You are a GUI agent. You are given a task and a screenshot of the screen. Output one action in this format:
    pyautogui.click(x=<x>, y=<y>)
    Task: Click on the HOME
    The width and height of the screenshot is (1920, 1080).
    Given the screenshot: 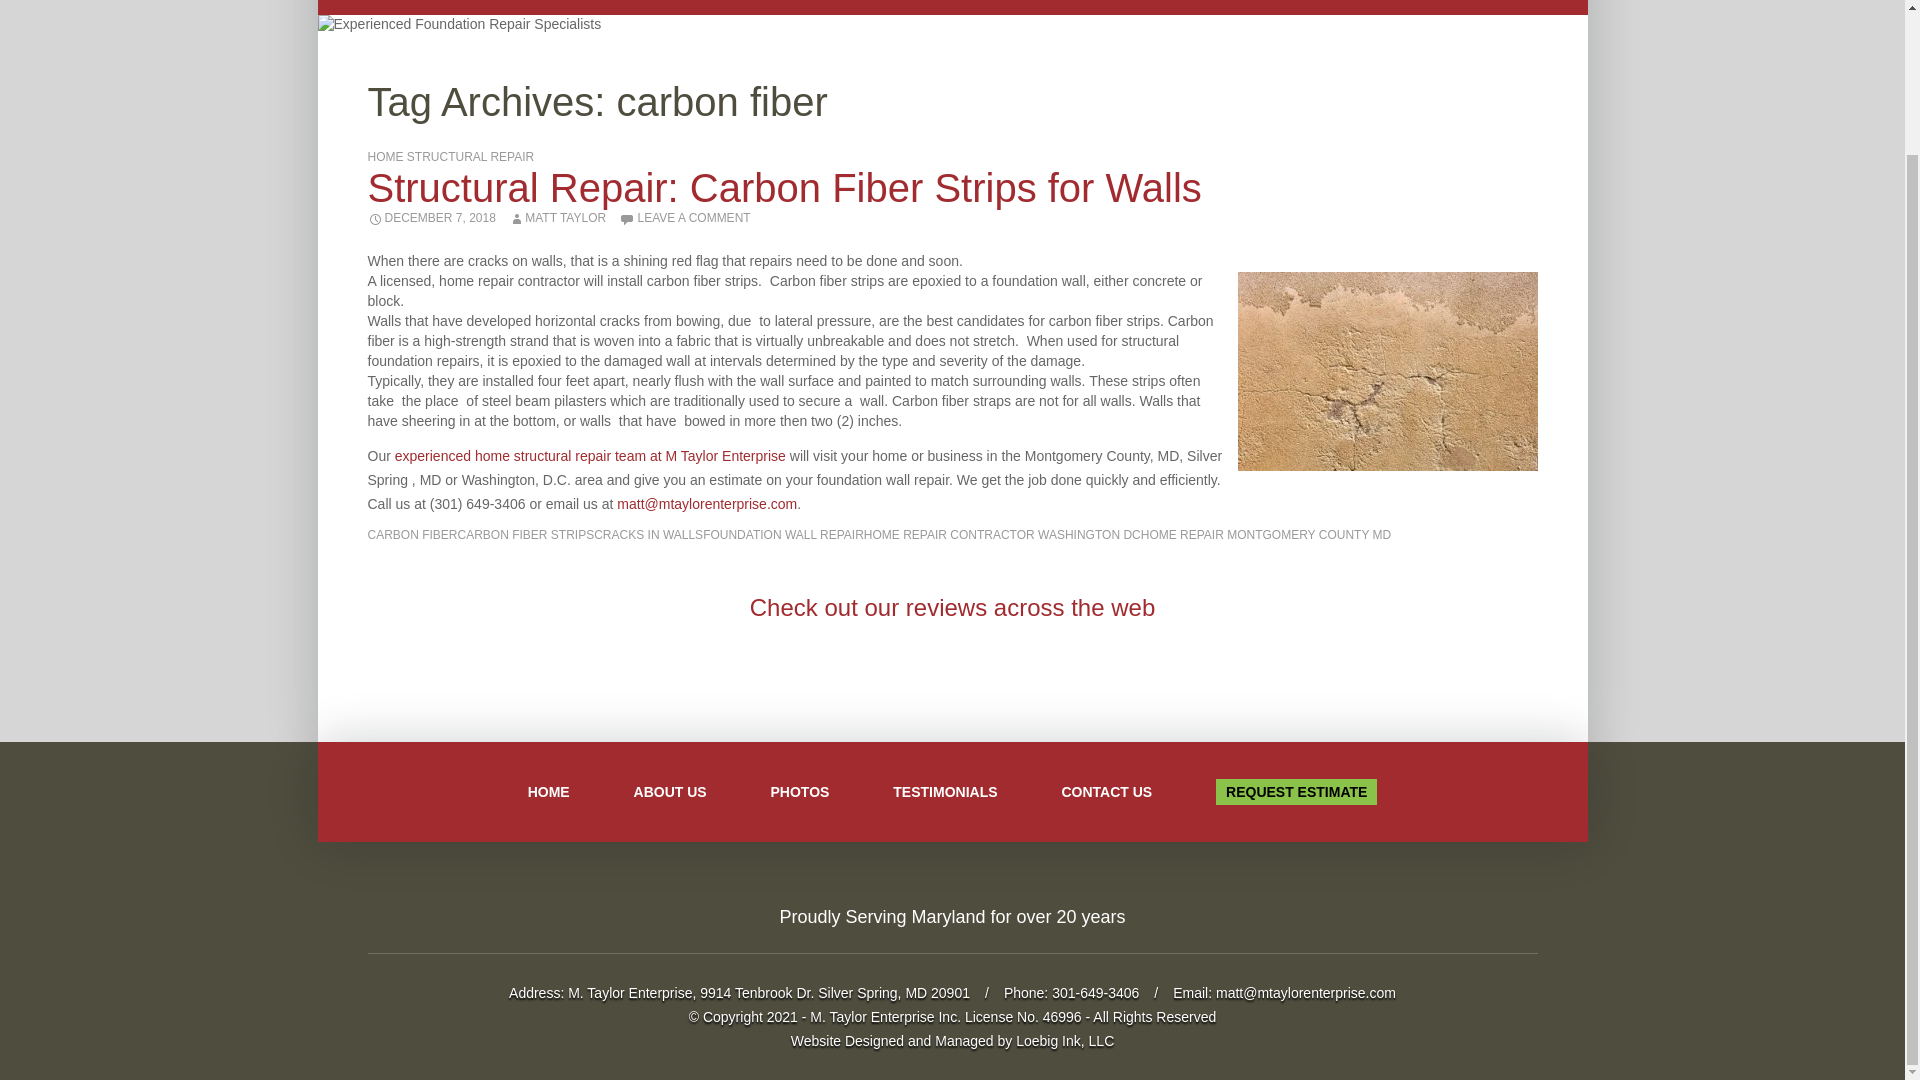 What is the action you would take?
    pyautogui.click(x=549, y=792)
    